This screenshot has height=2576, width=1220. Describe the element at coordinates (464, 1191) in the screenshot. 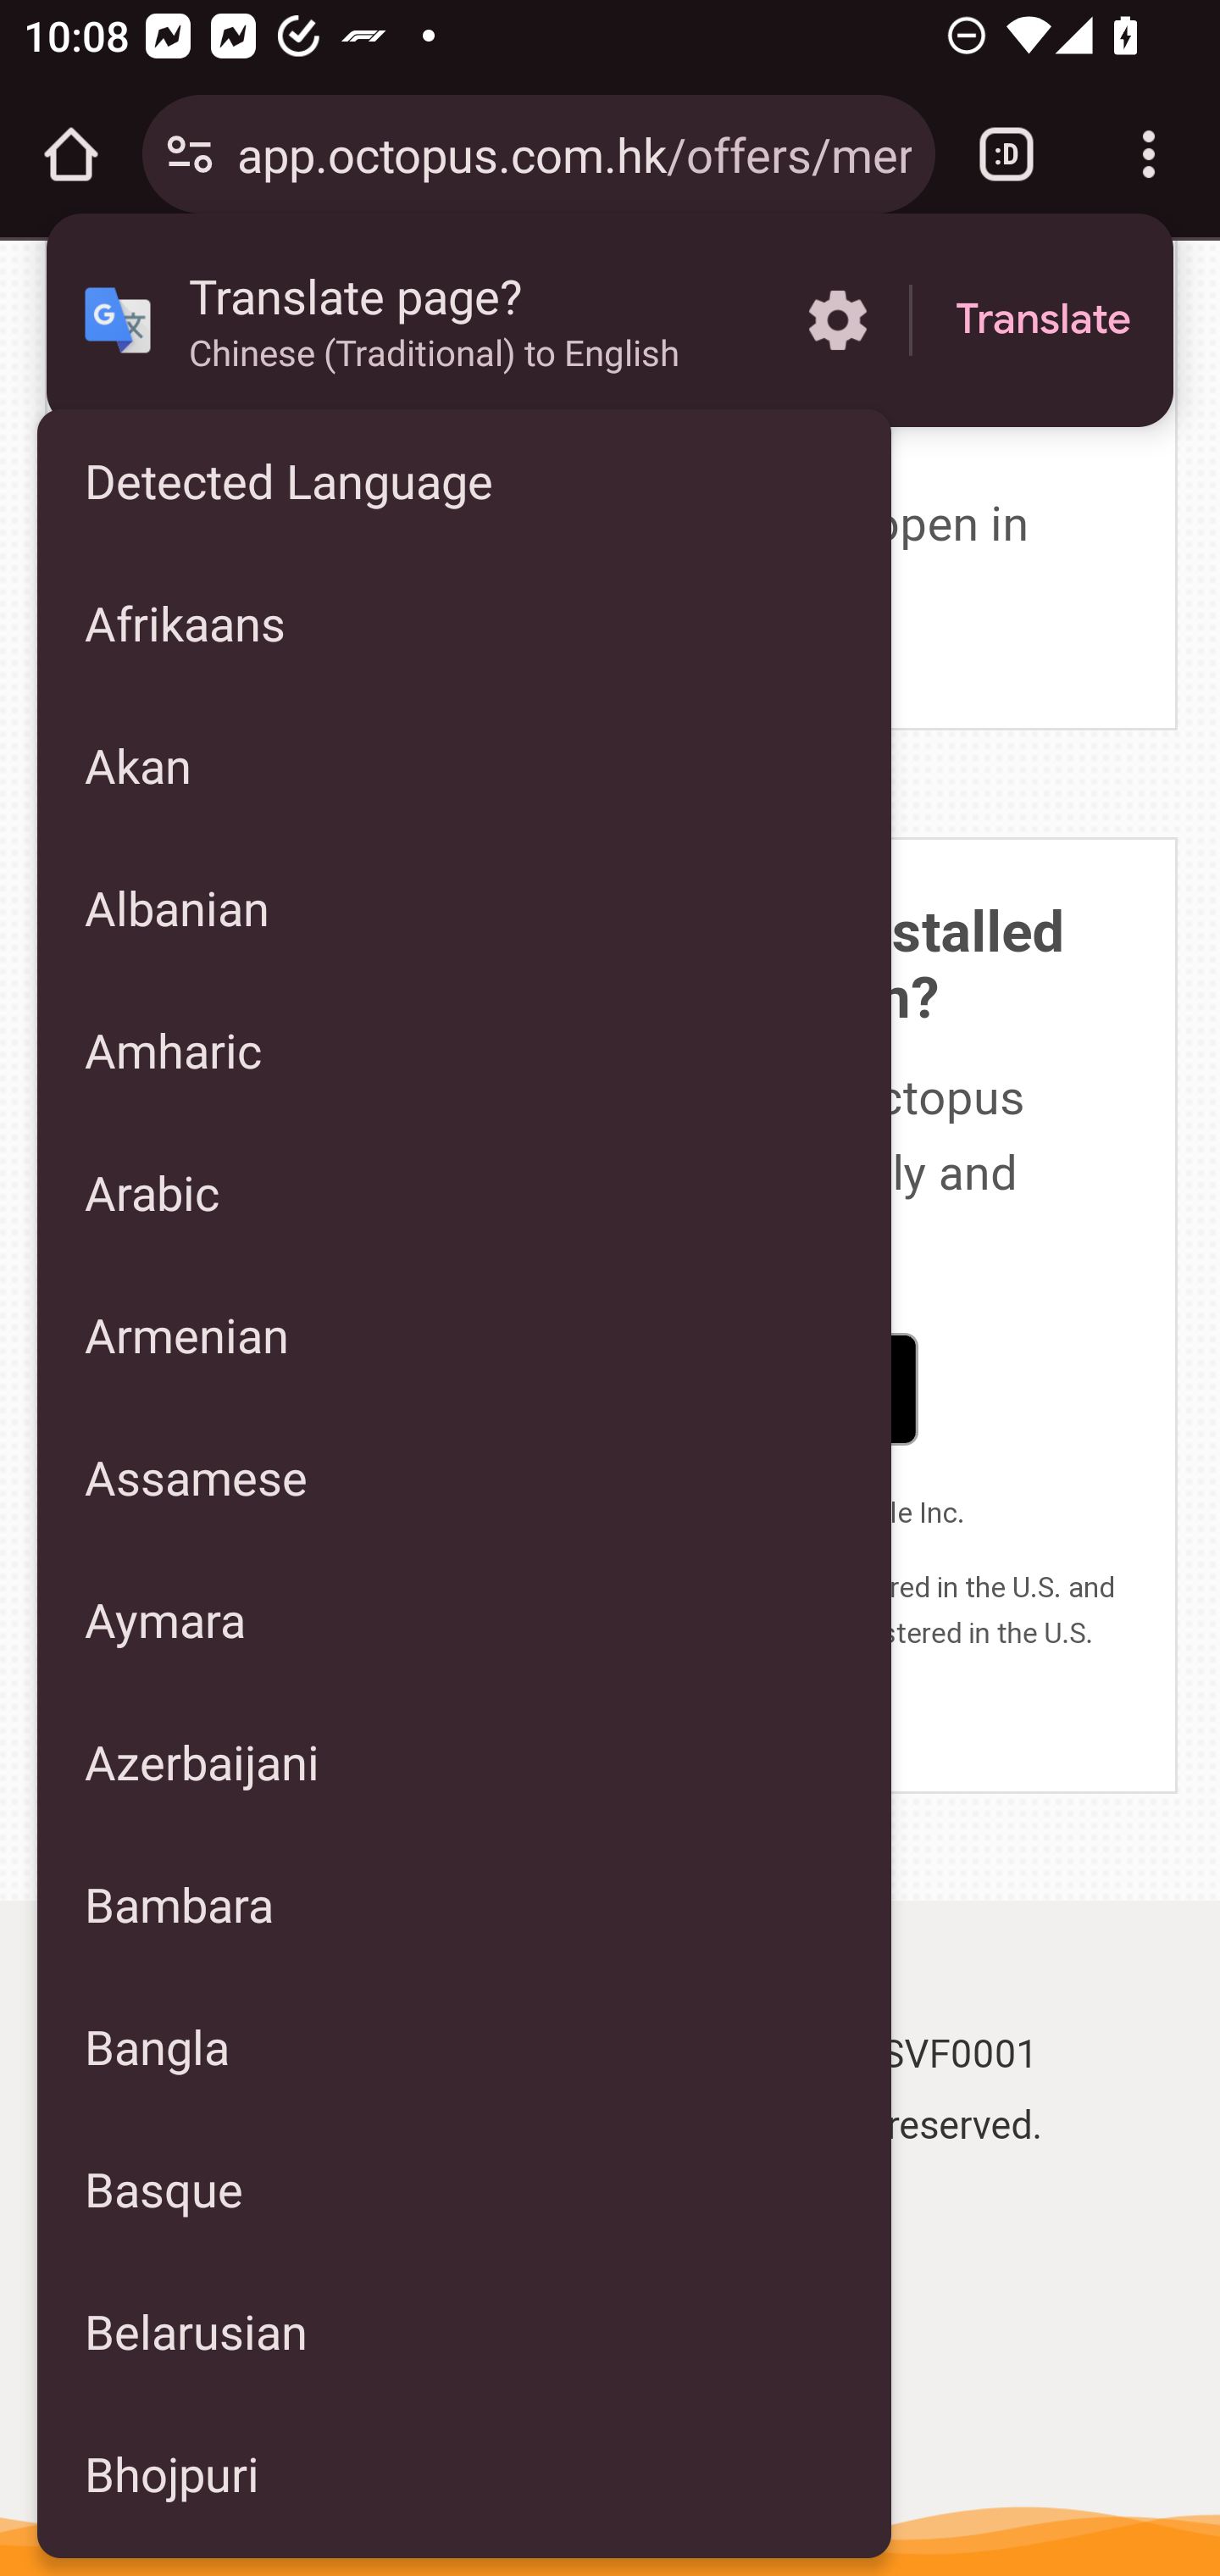

I see `Arabic` at that location.